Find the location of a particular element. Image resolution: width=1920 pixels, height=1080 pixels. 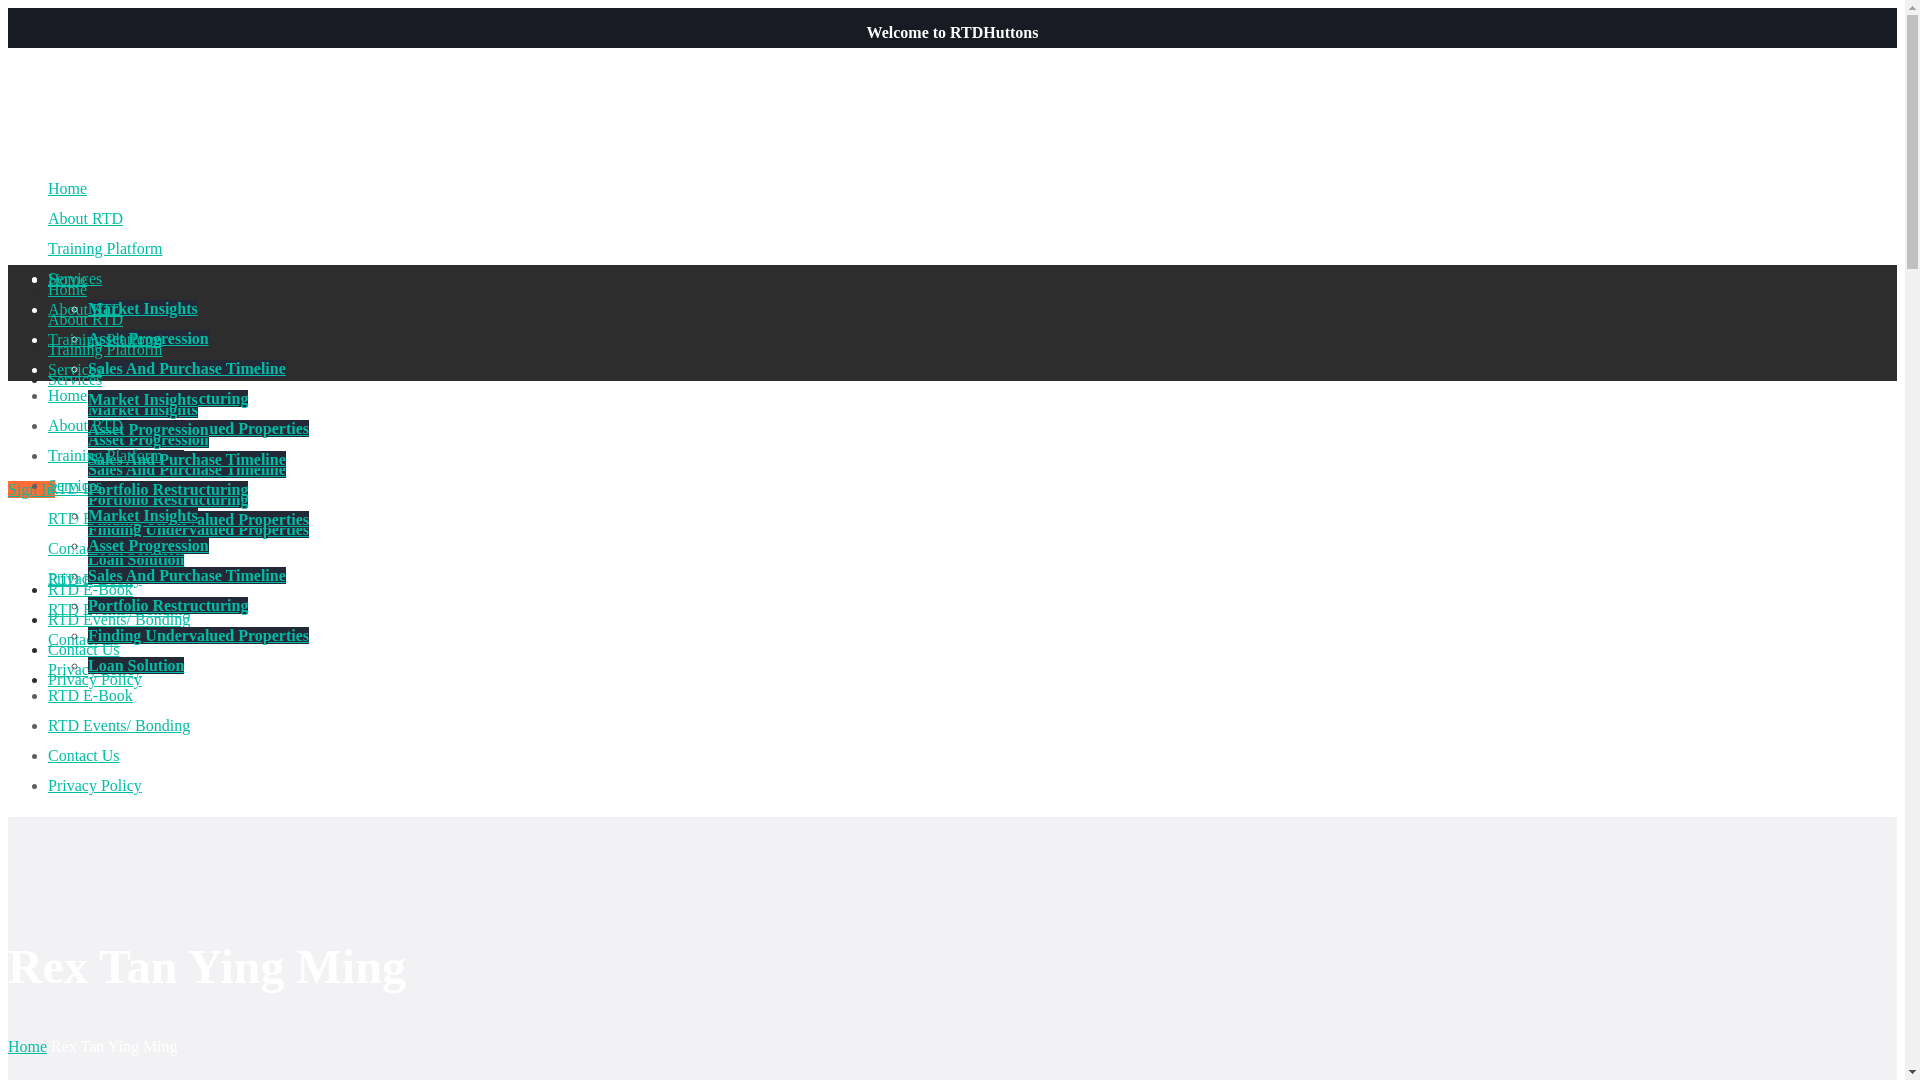

Finding Undervalued Properties is located at coordinates (198, 519).